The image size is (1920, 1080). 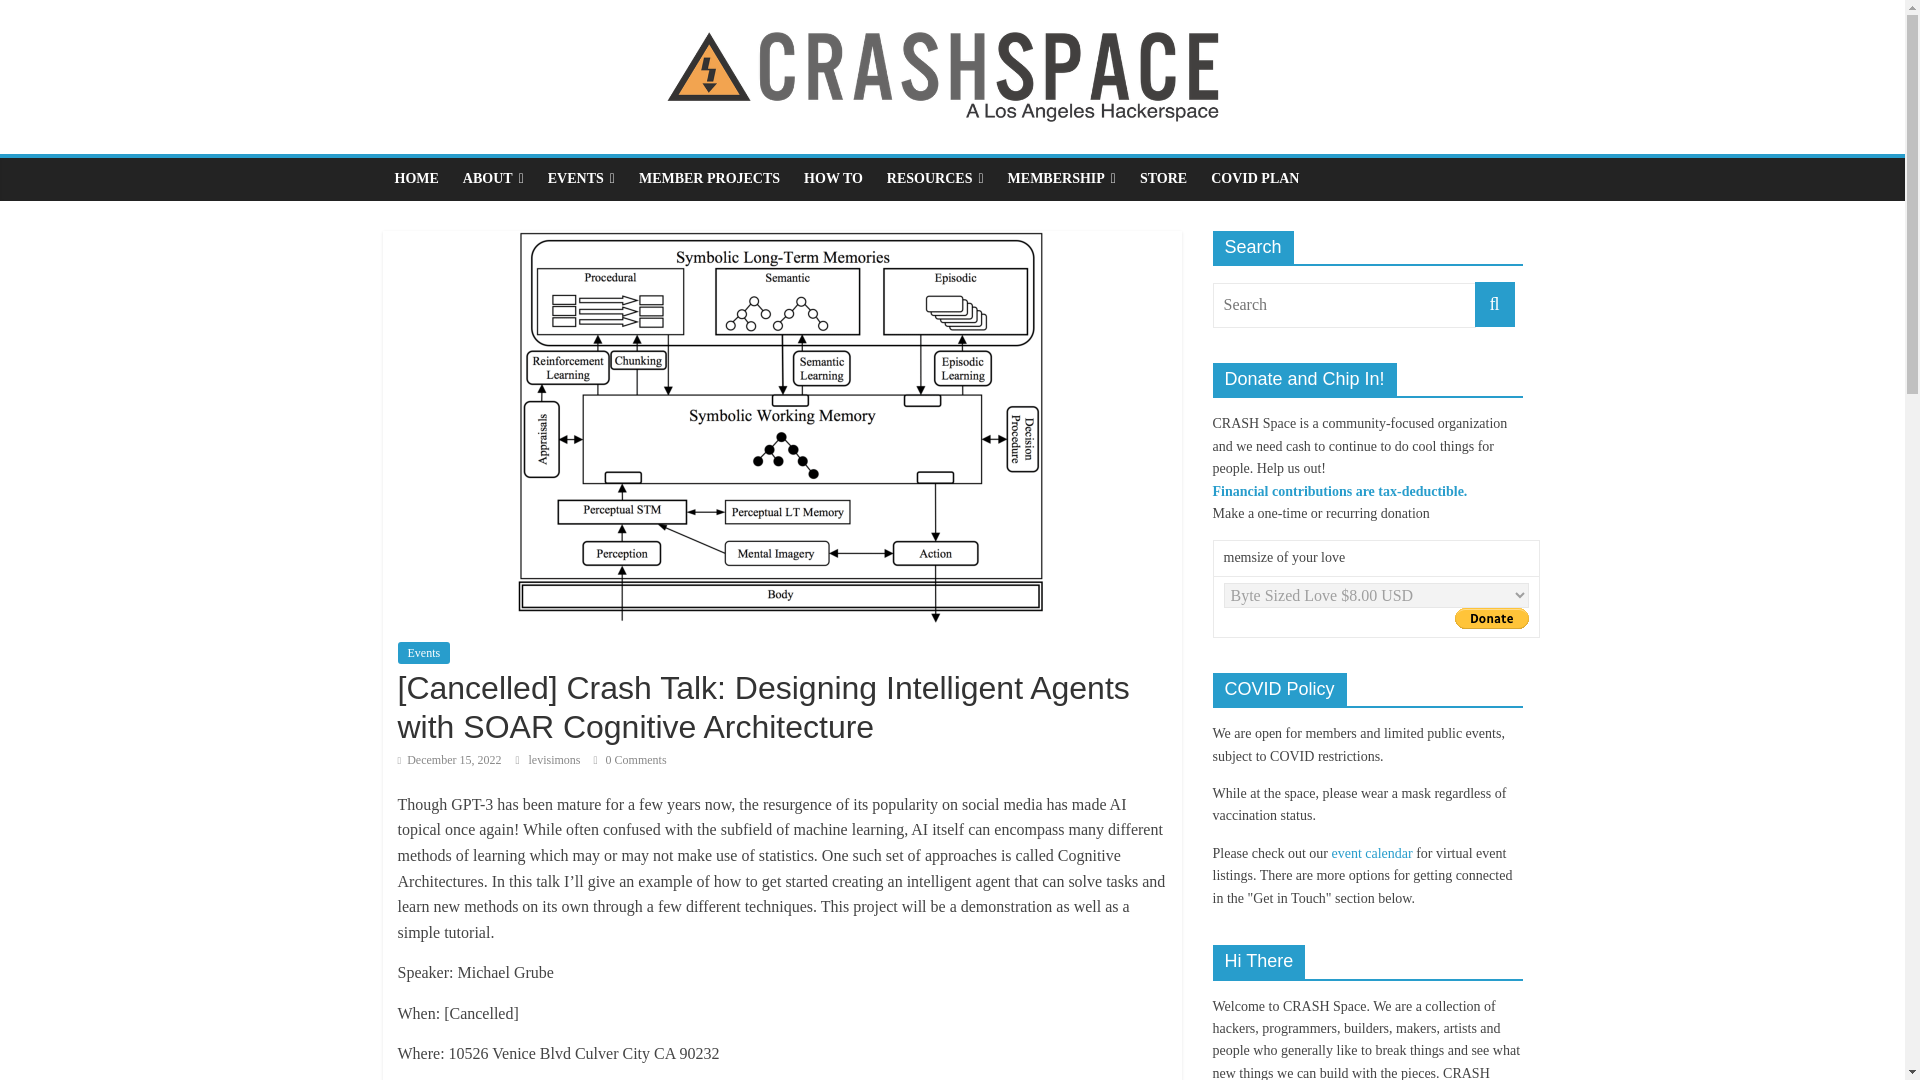 What do you see at coordinates (1254, 178) in the screenshot?
I see `COVID PLAN` at bounding box center [1254, 178].